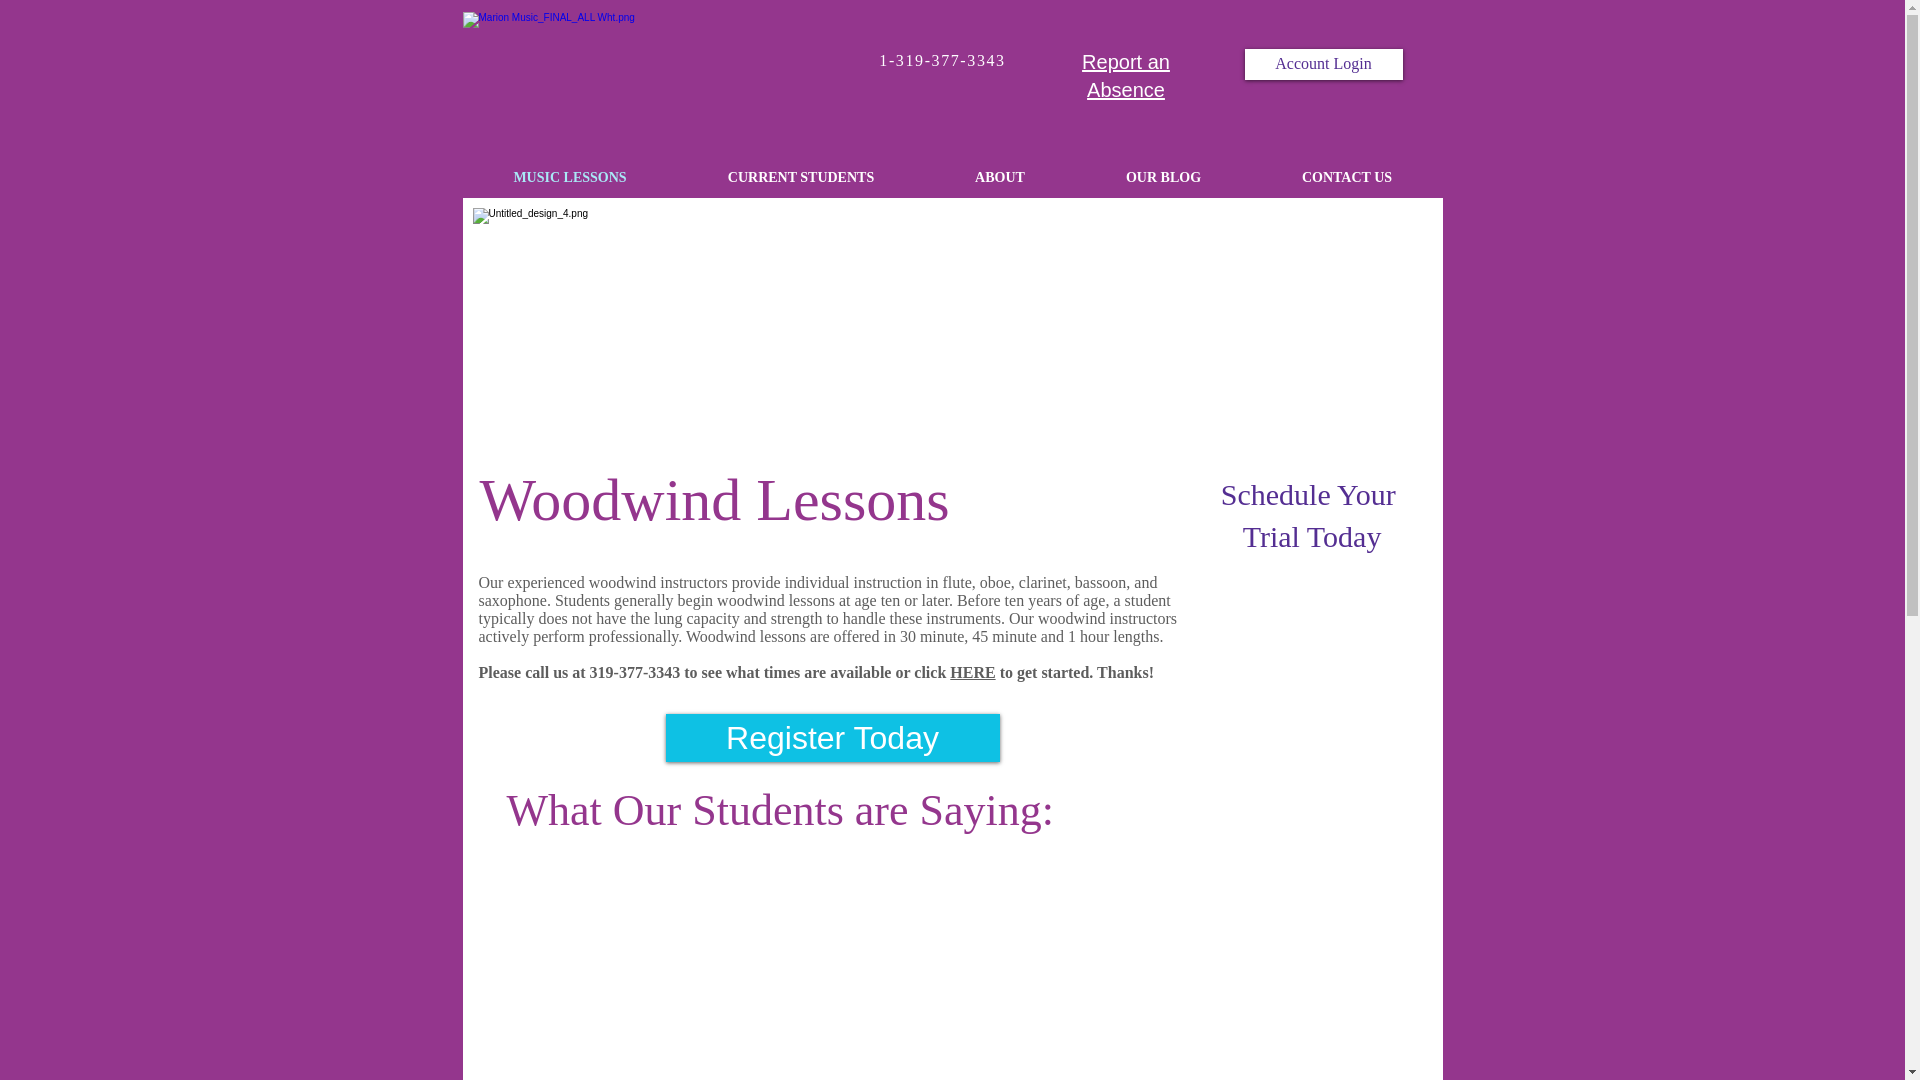 This screenshot has height=1080, width=1920. Describe the element at coordinates (801, 178) in the screenshot. I see `CURRENT STUDENTS` at that location.